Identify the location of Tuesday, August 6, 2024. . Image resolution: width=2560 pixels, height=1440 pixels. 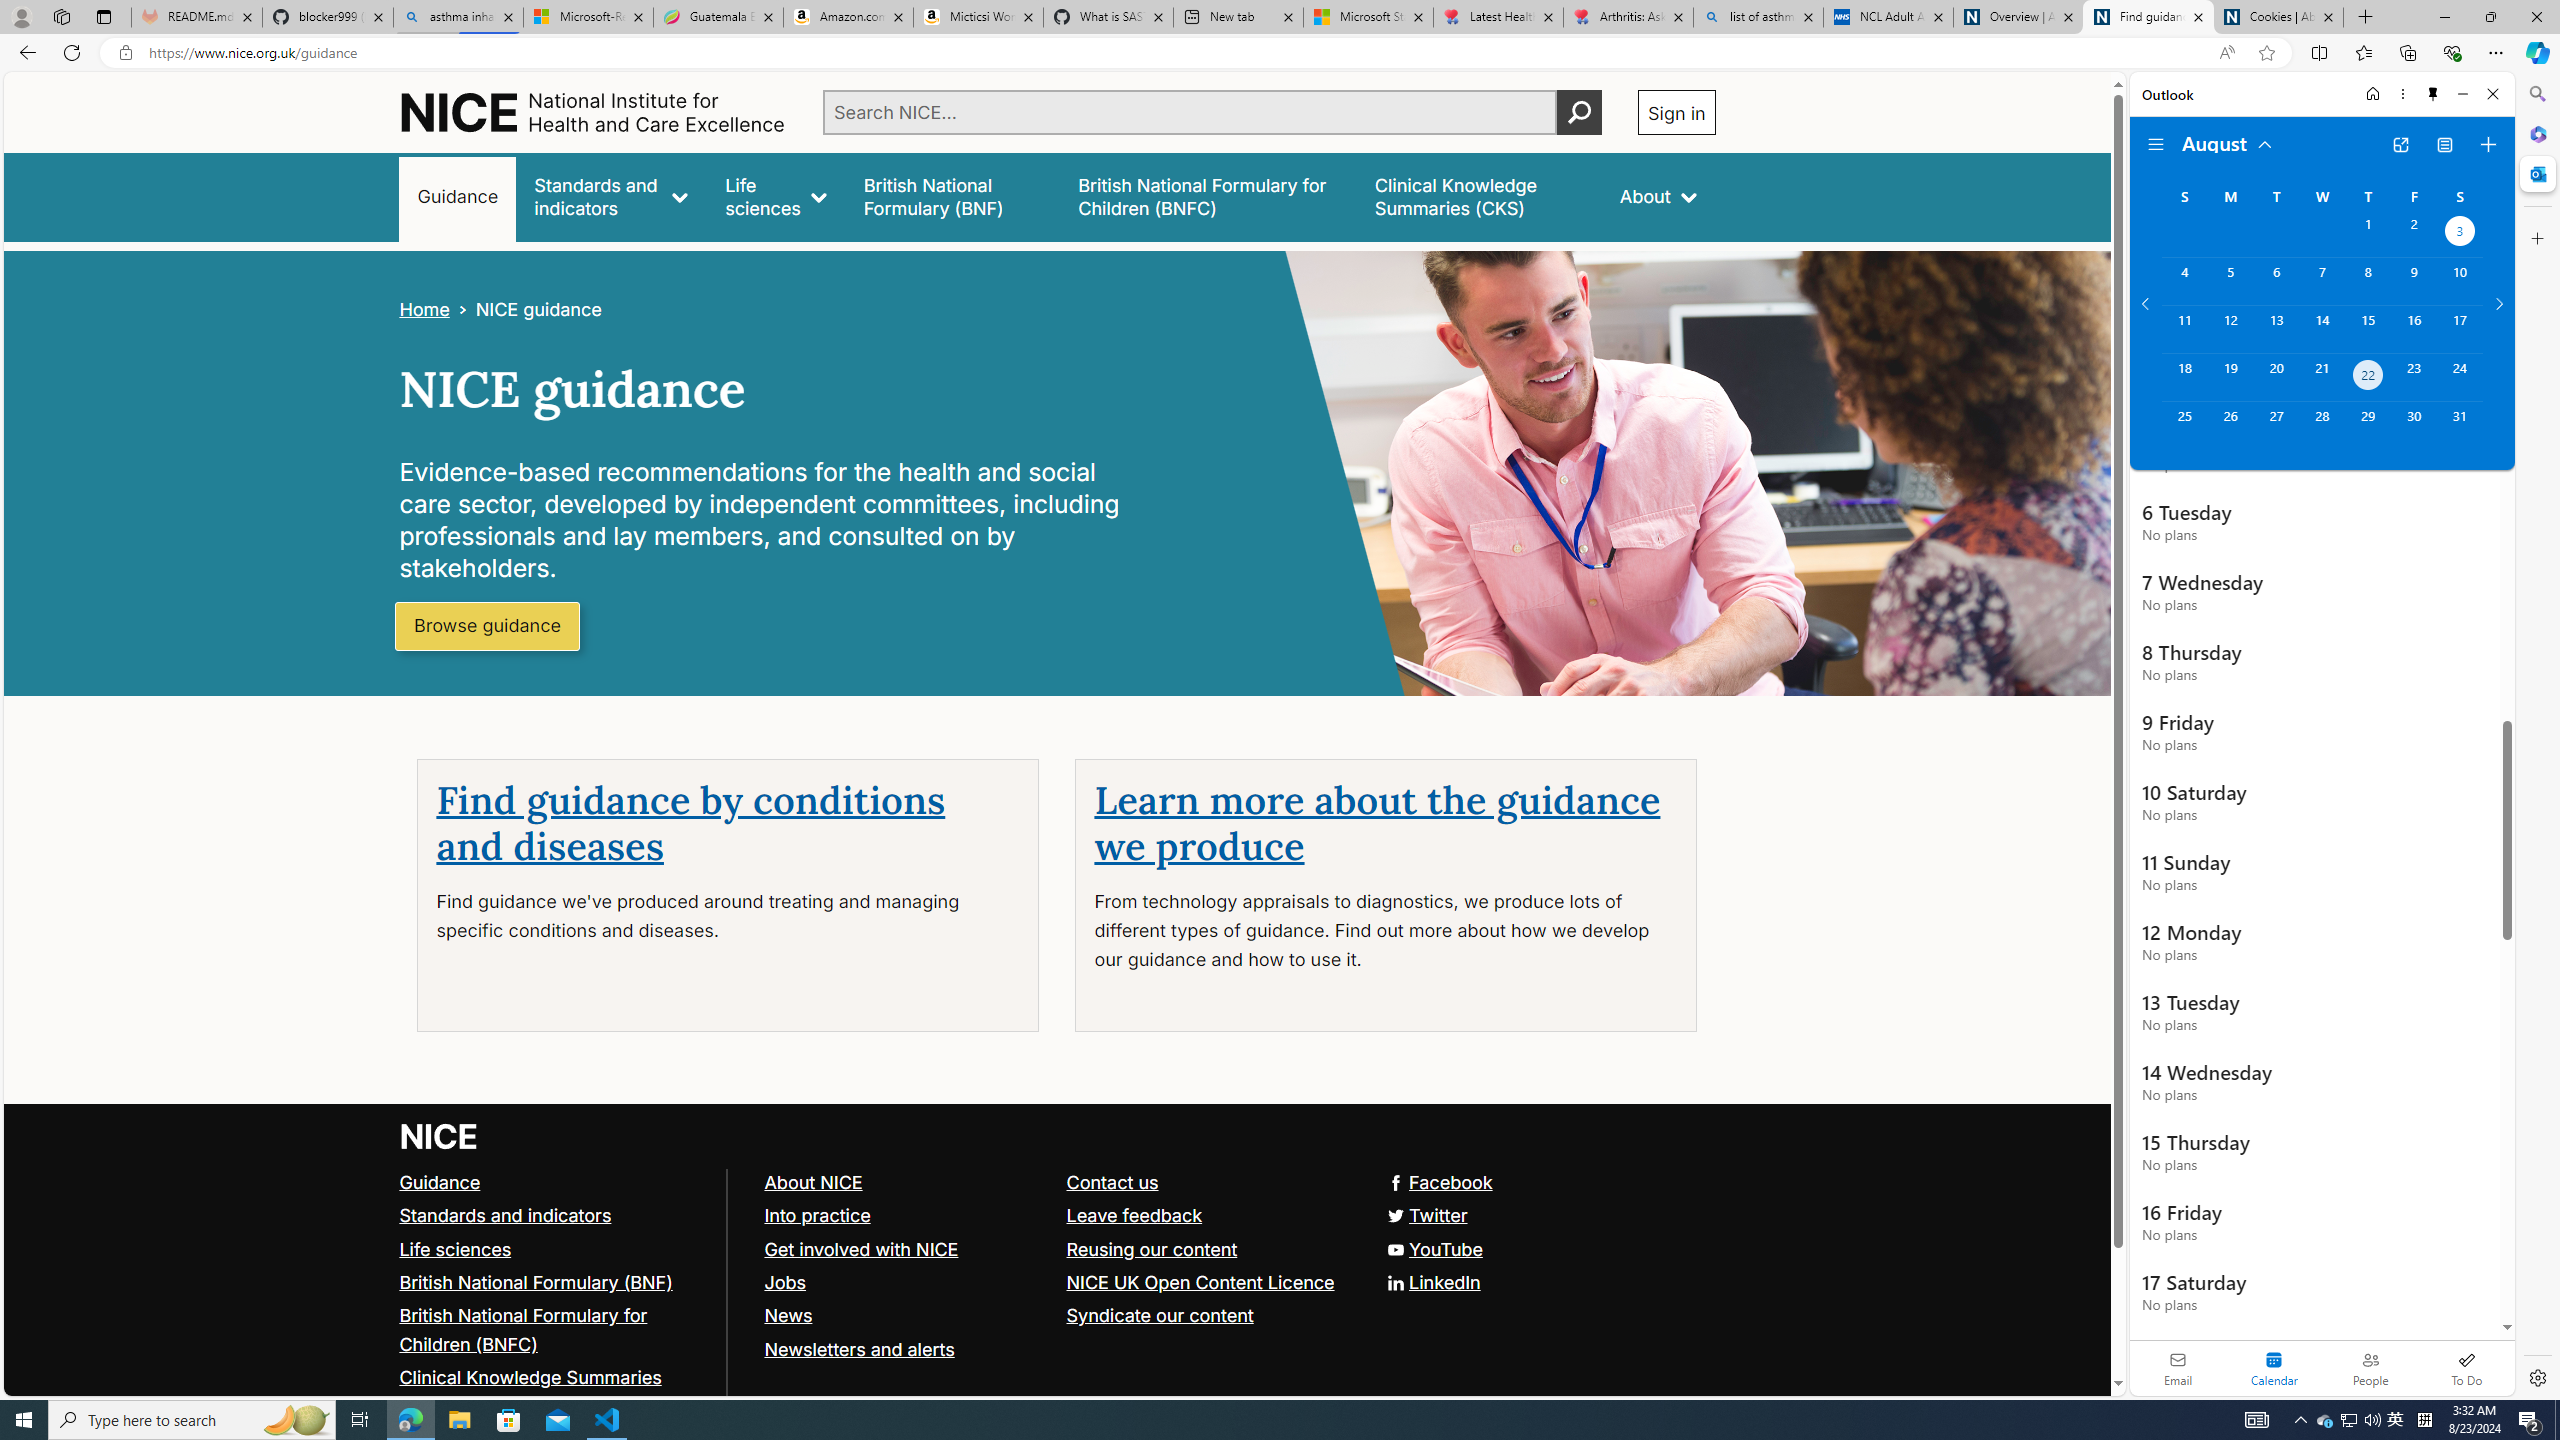
(2275, 281).